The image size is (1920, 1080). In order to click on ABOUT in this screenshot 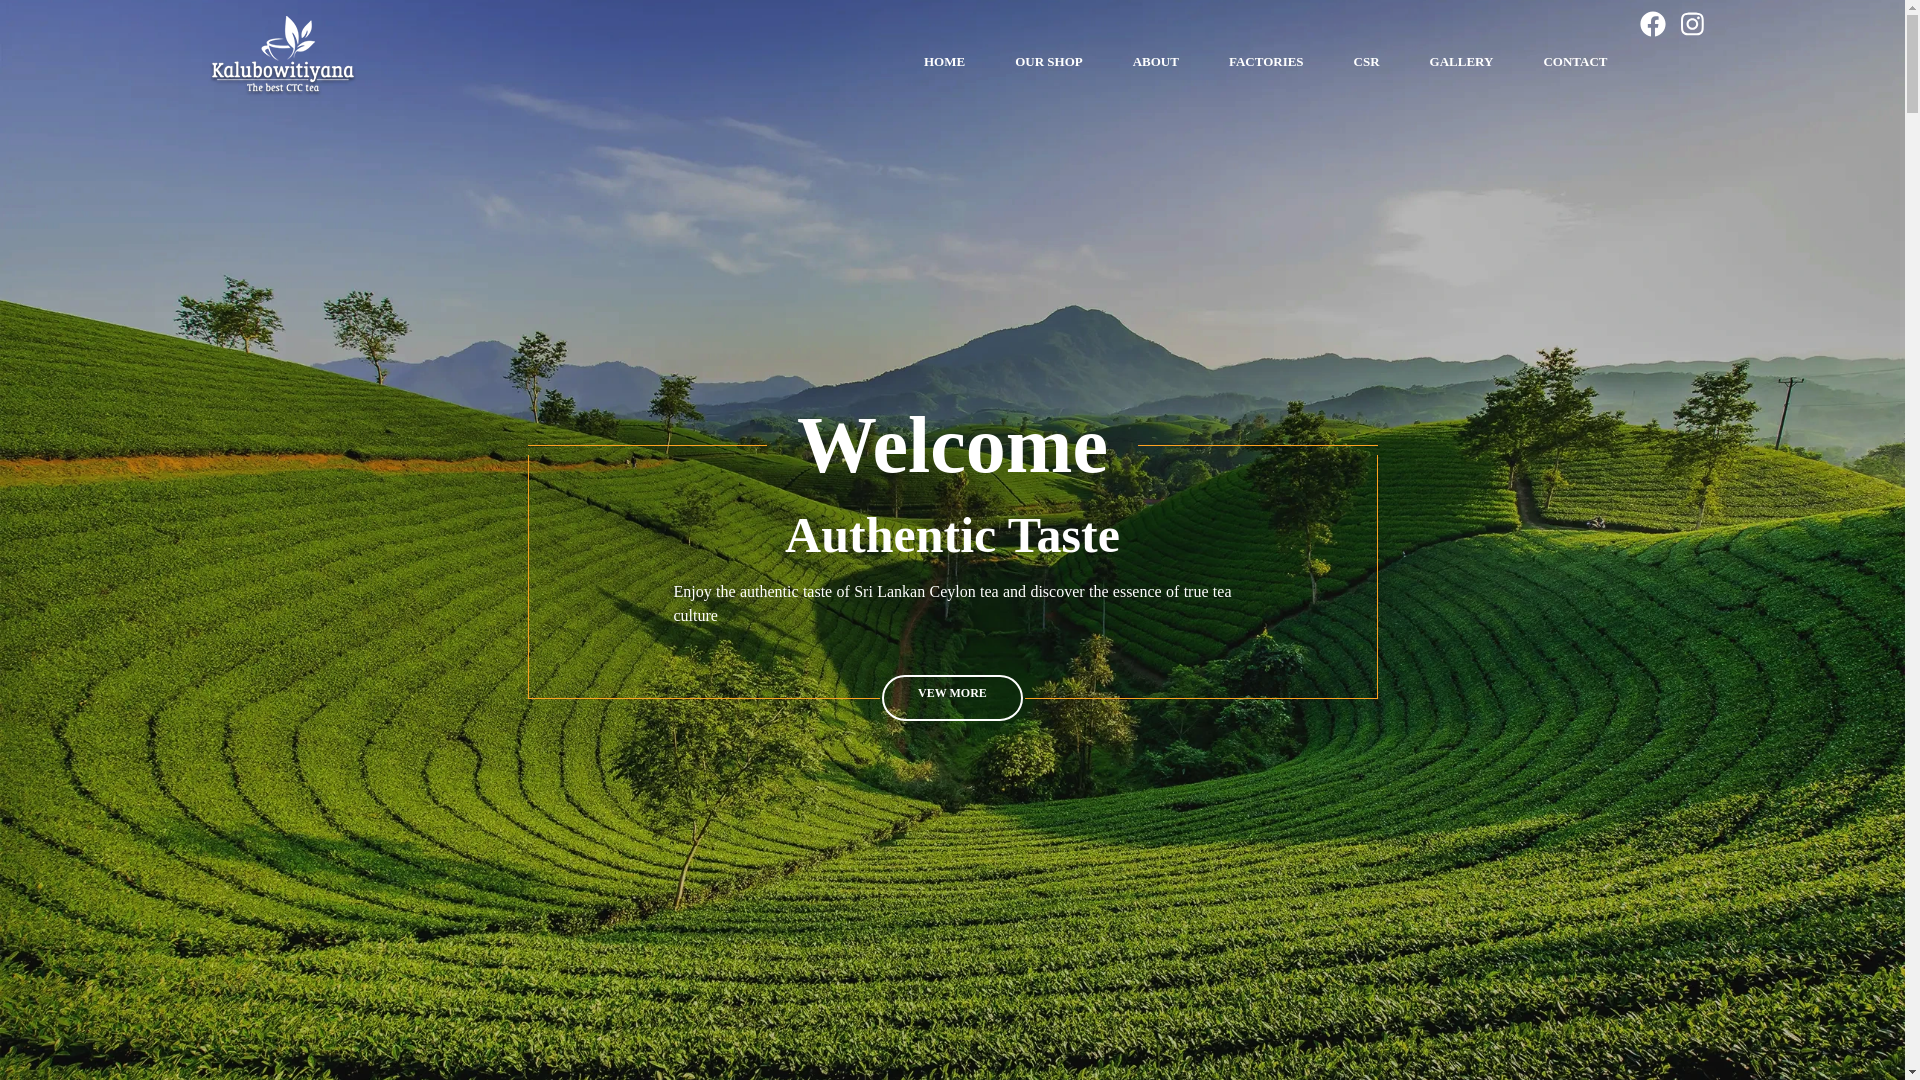, I will do `click(1155, 60)`.